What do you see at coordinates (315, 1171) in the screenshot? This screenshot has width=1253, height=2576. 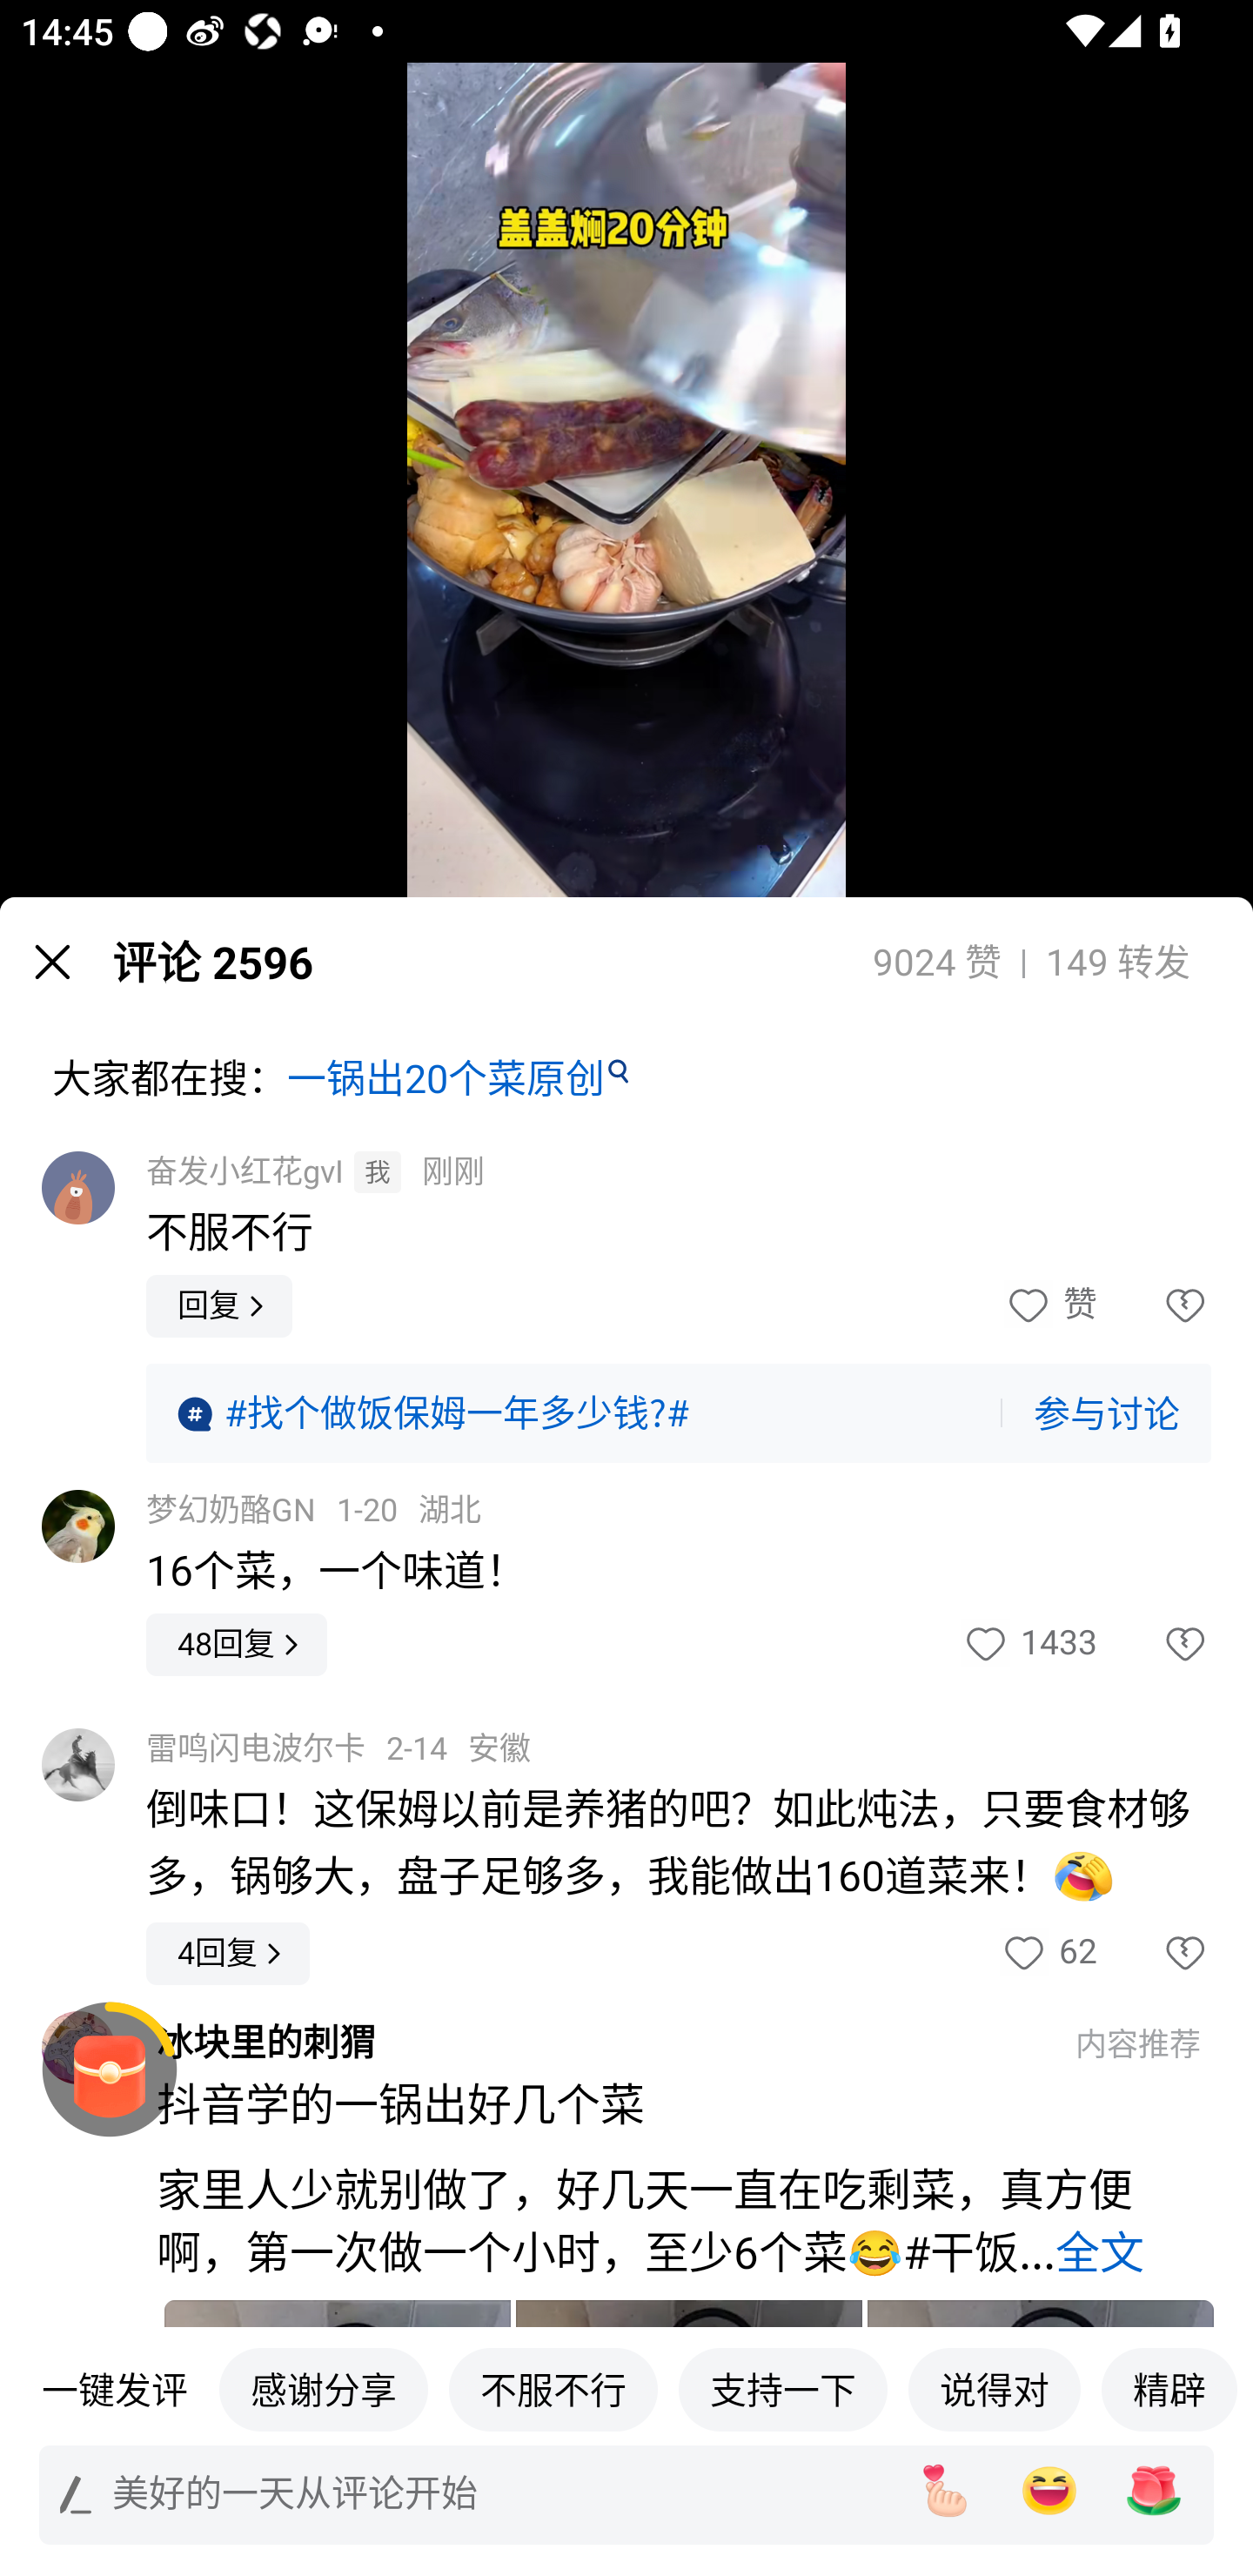 I see `奋发小红花gvI 刚刚` at bounding box center [315, 1171].